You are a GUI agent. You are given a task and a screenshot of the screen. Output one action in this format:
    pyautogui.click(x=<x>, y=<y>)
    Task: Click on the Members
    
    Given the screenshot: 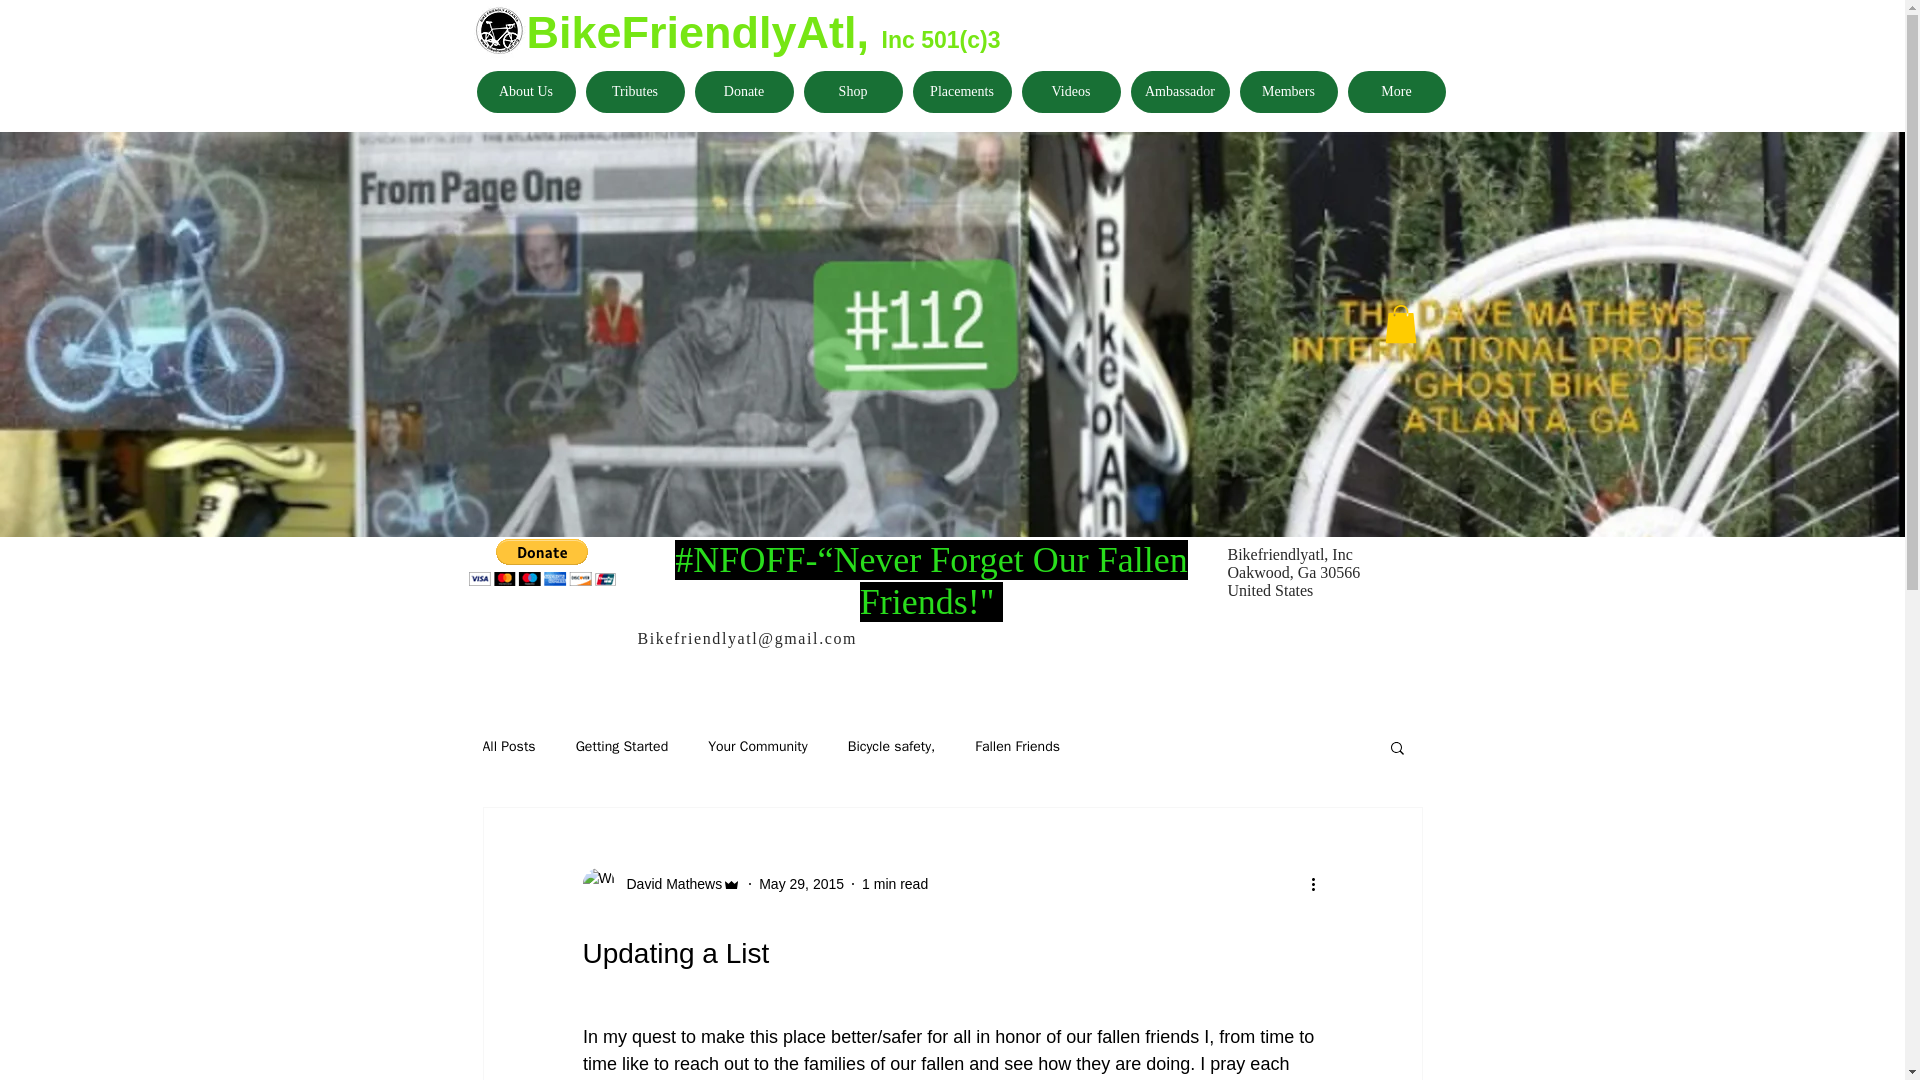 What is the action you would take?
    pyautogui.click(x=1289, y=92)
    